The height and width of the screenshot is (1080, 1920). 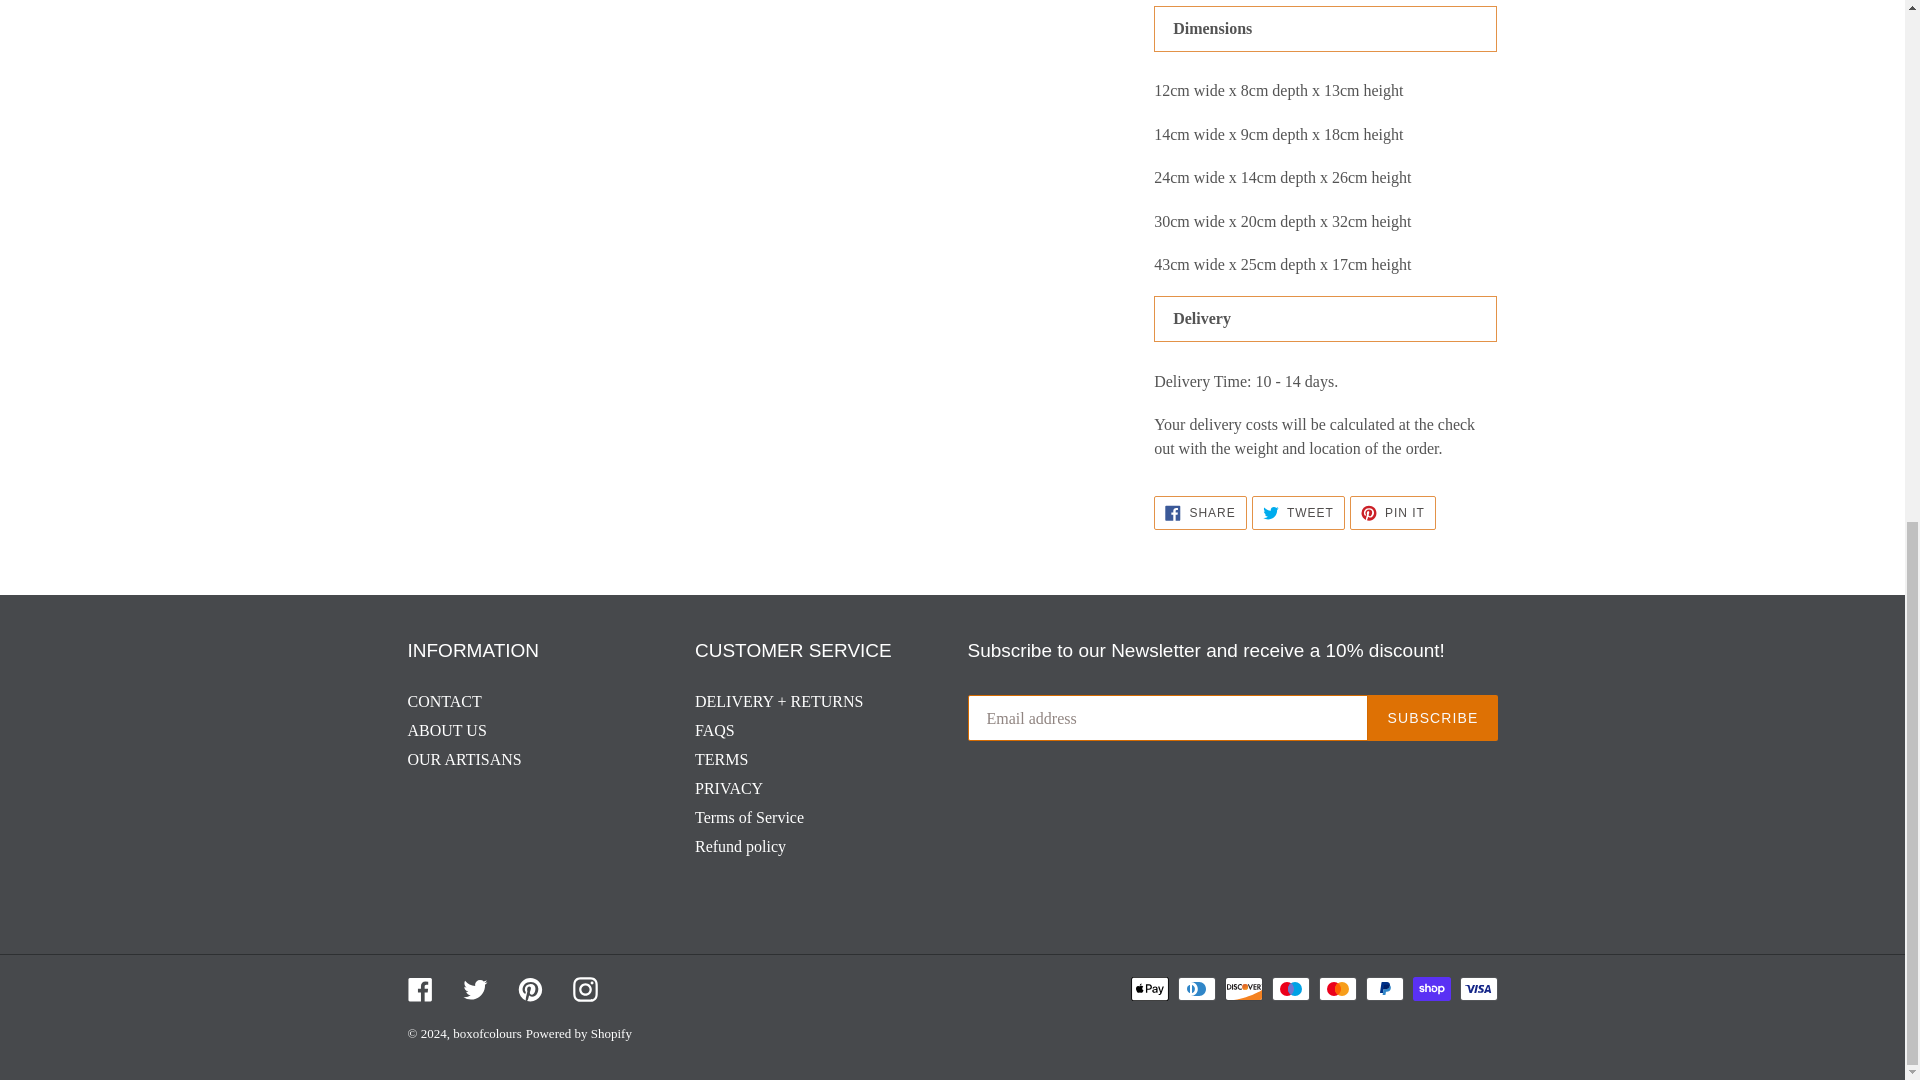 What do you see at coordinates (444, 701) in the screenshot?
I see `ABOUT US` at bounding box center [444, 701].